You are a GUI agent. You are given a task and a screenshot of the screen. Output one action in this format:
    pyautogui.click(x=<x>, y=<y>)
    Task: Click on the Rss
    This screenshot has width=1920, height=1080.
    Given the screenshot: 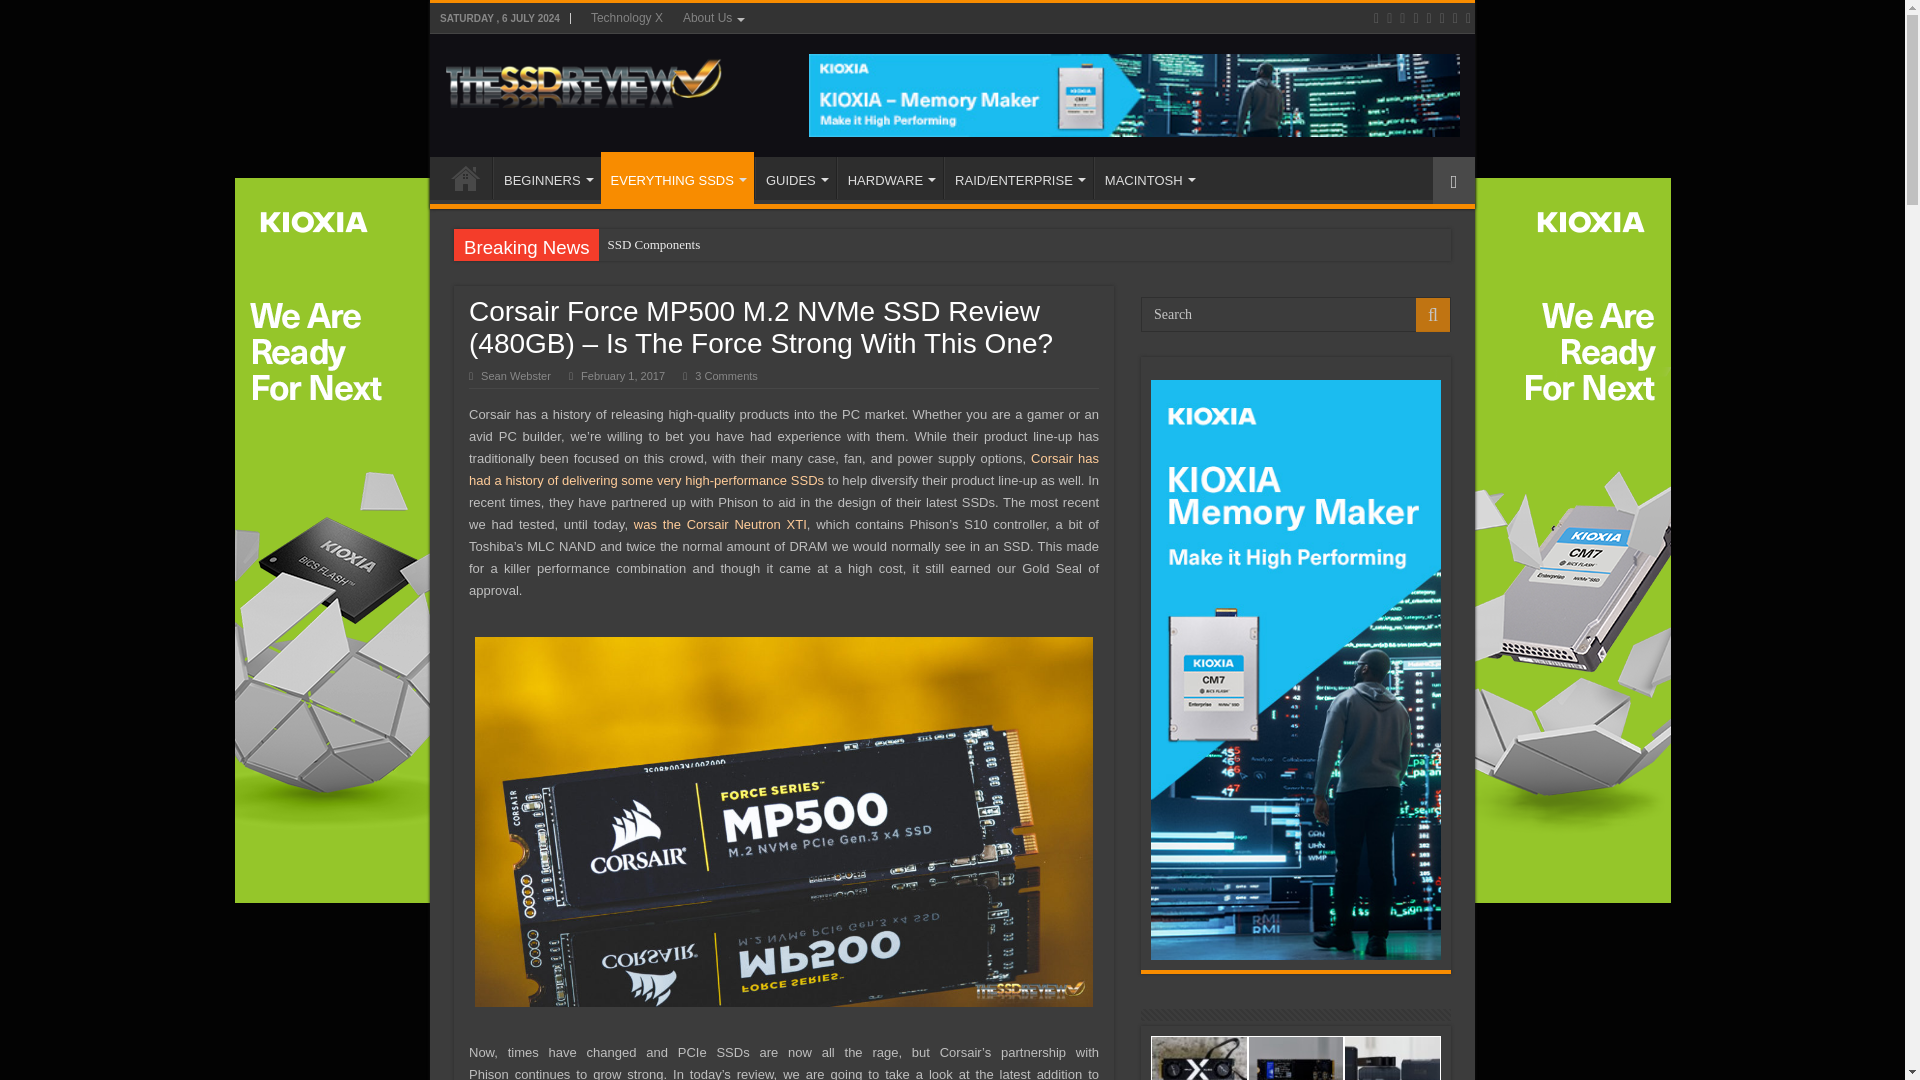 What is the action you would take?
    pyautogui.click(x=1376, y=18)
    